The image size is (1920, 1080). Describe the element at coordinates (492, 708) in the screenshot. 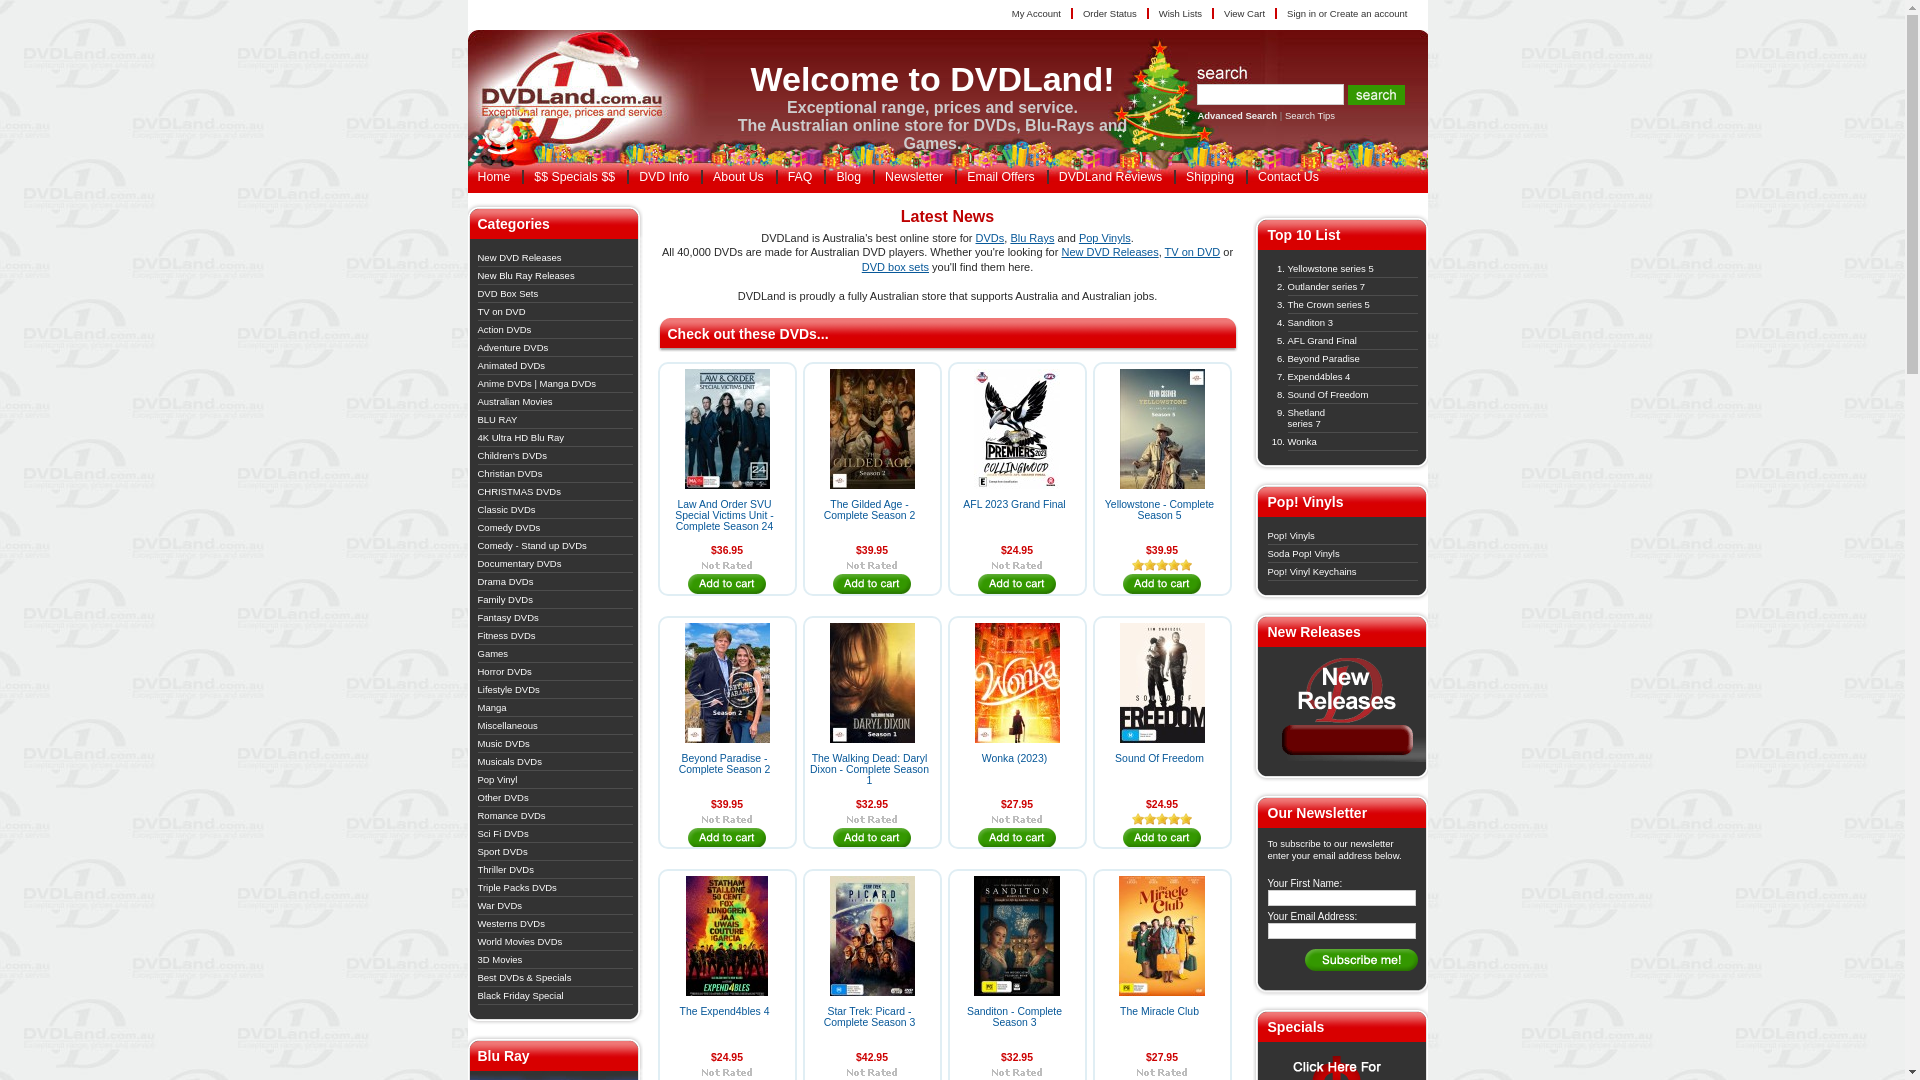

I see `Manga` at that location.